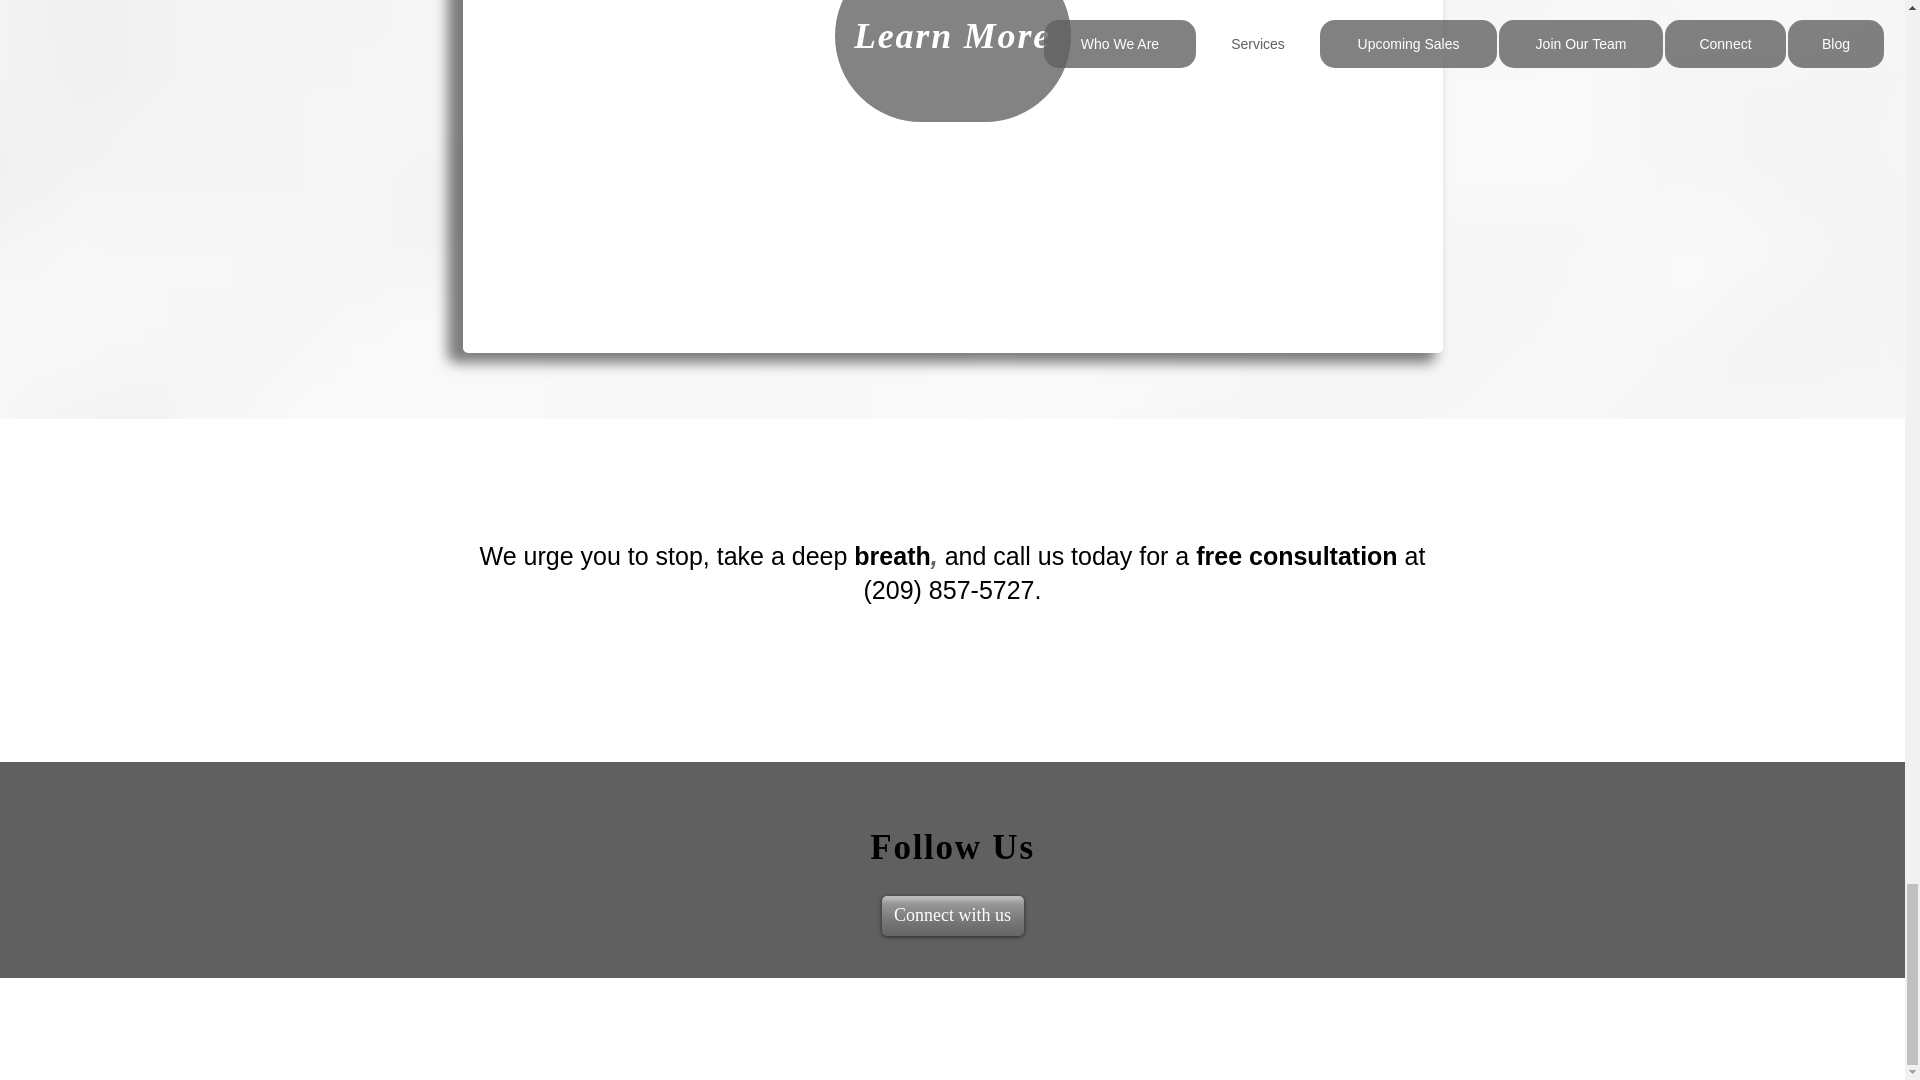 The height and width of the screenshot is (1080, 1920). I want to click on Connect with us, so click(952, 916).